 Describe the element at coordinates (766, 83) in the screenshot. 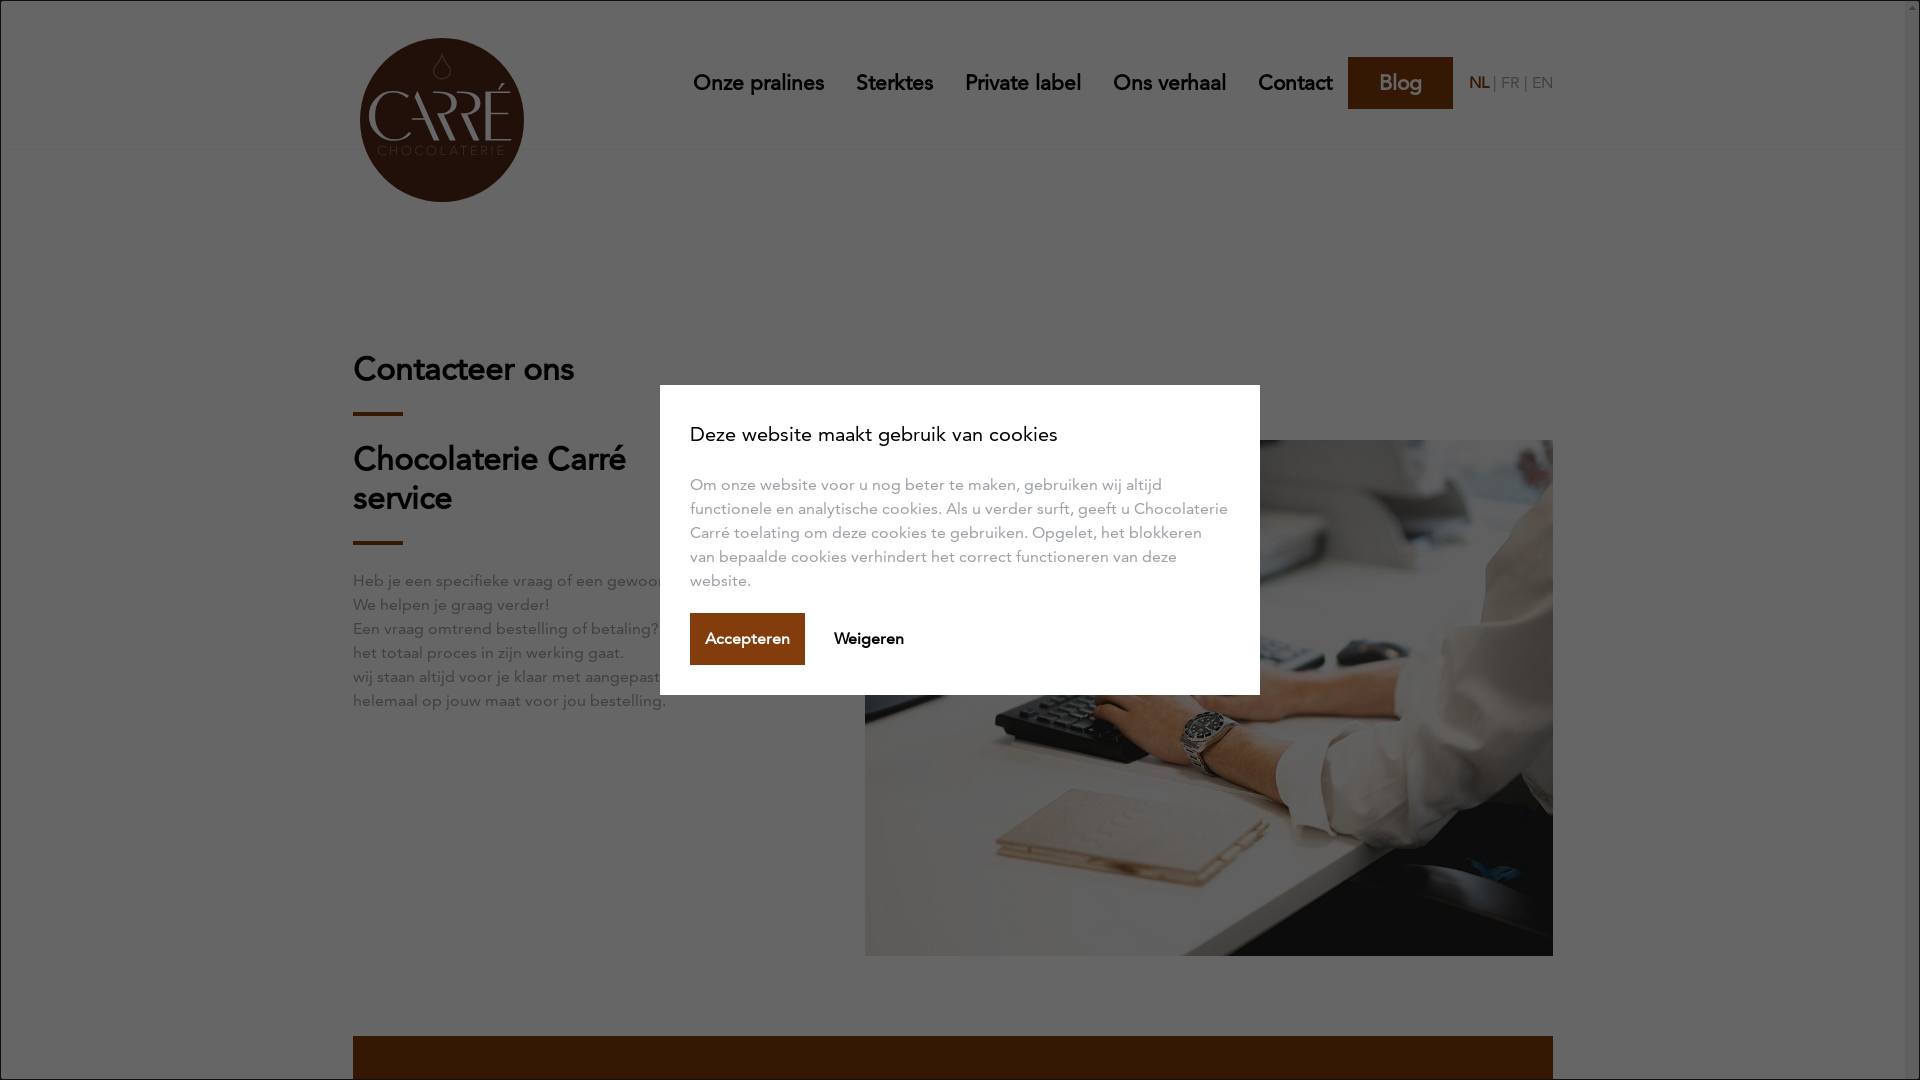

I see `Onze pralines` at that location.